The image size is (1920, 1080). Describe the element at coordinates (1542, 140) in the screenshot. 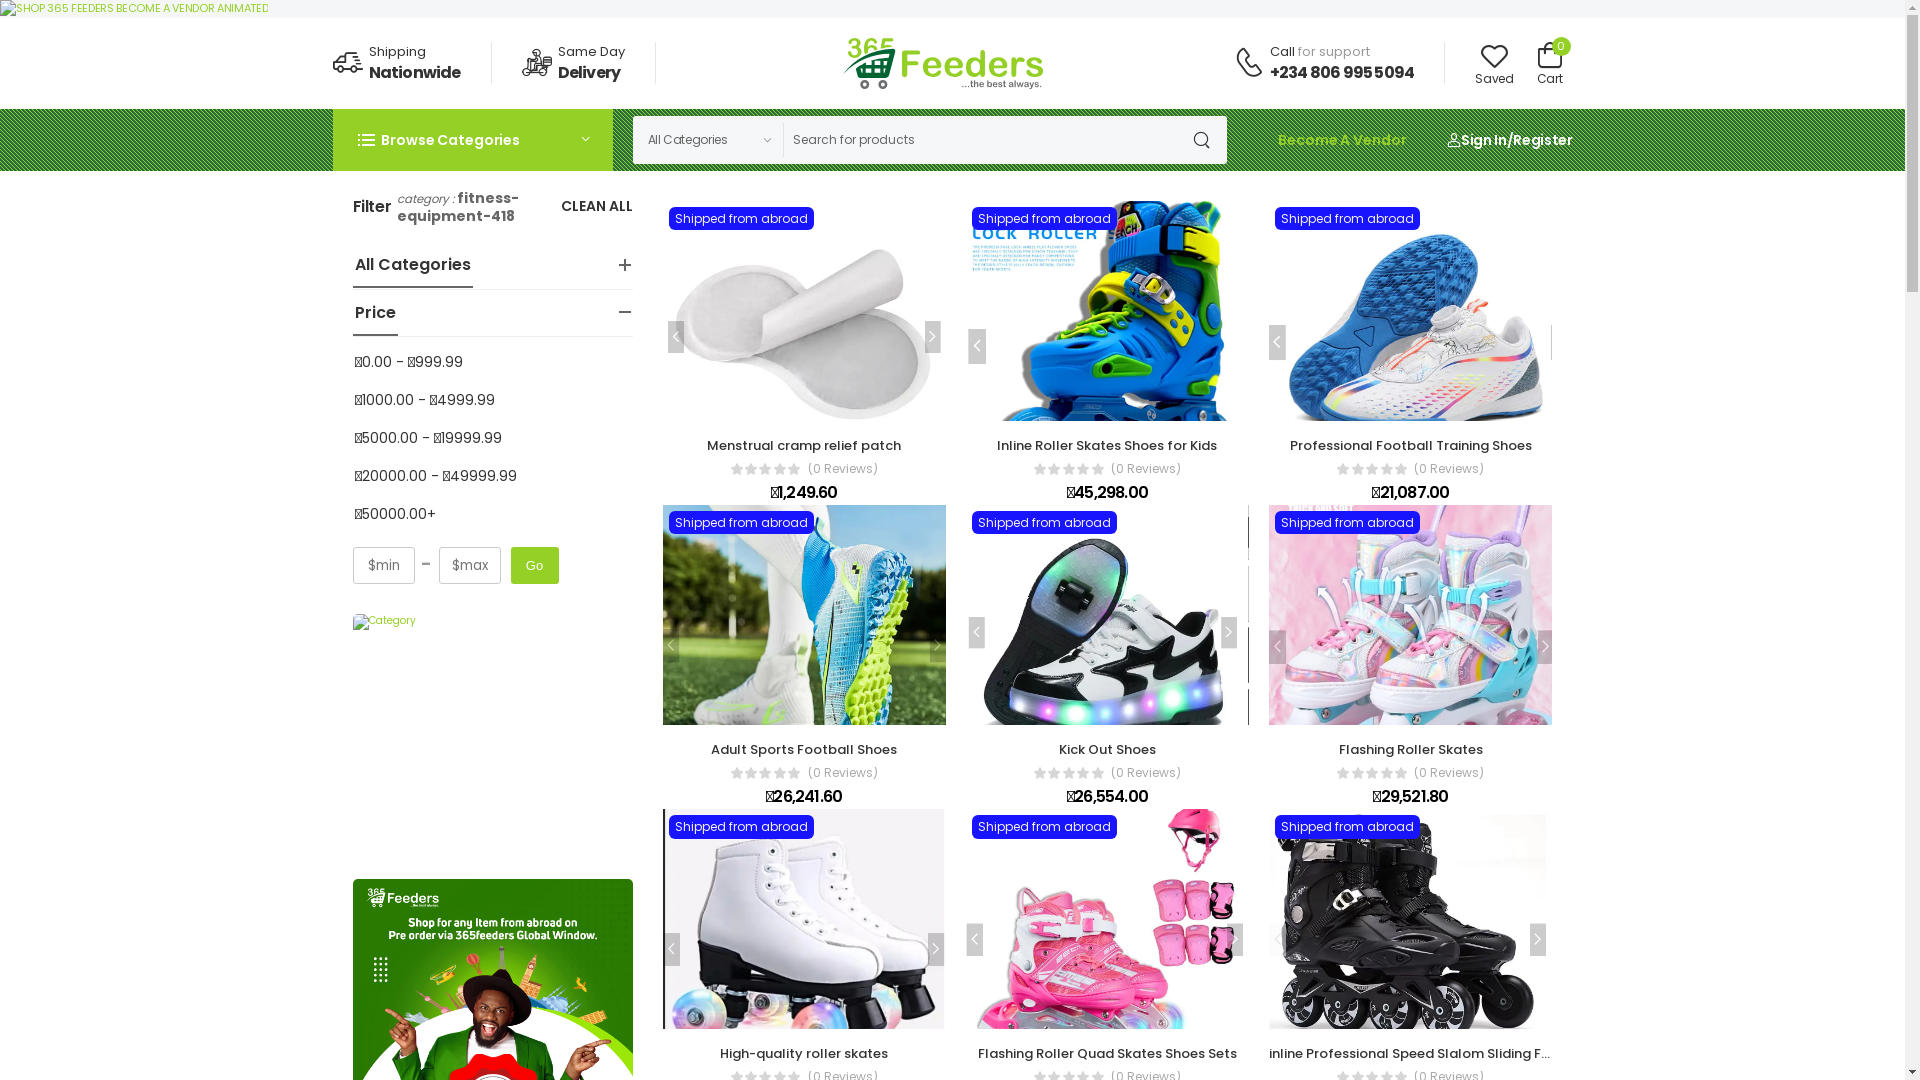

I see `Register` at that location.